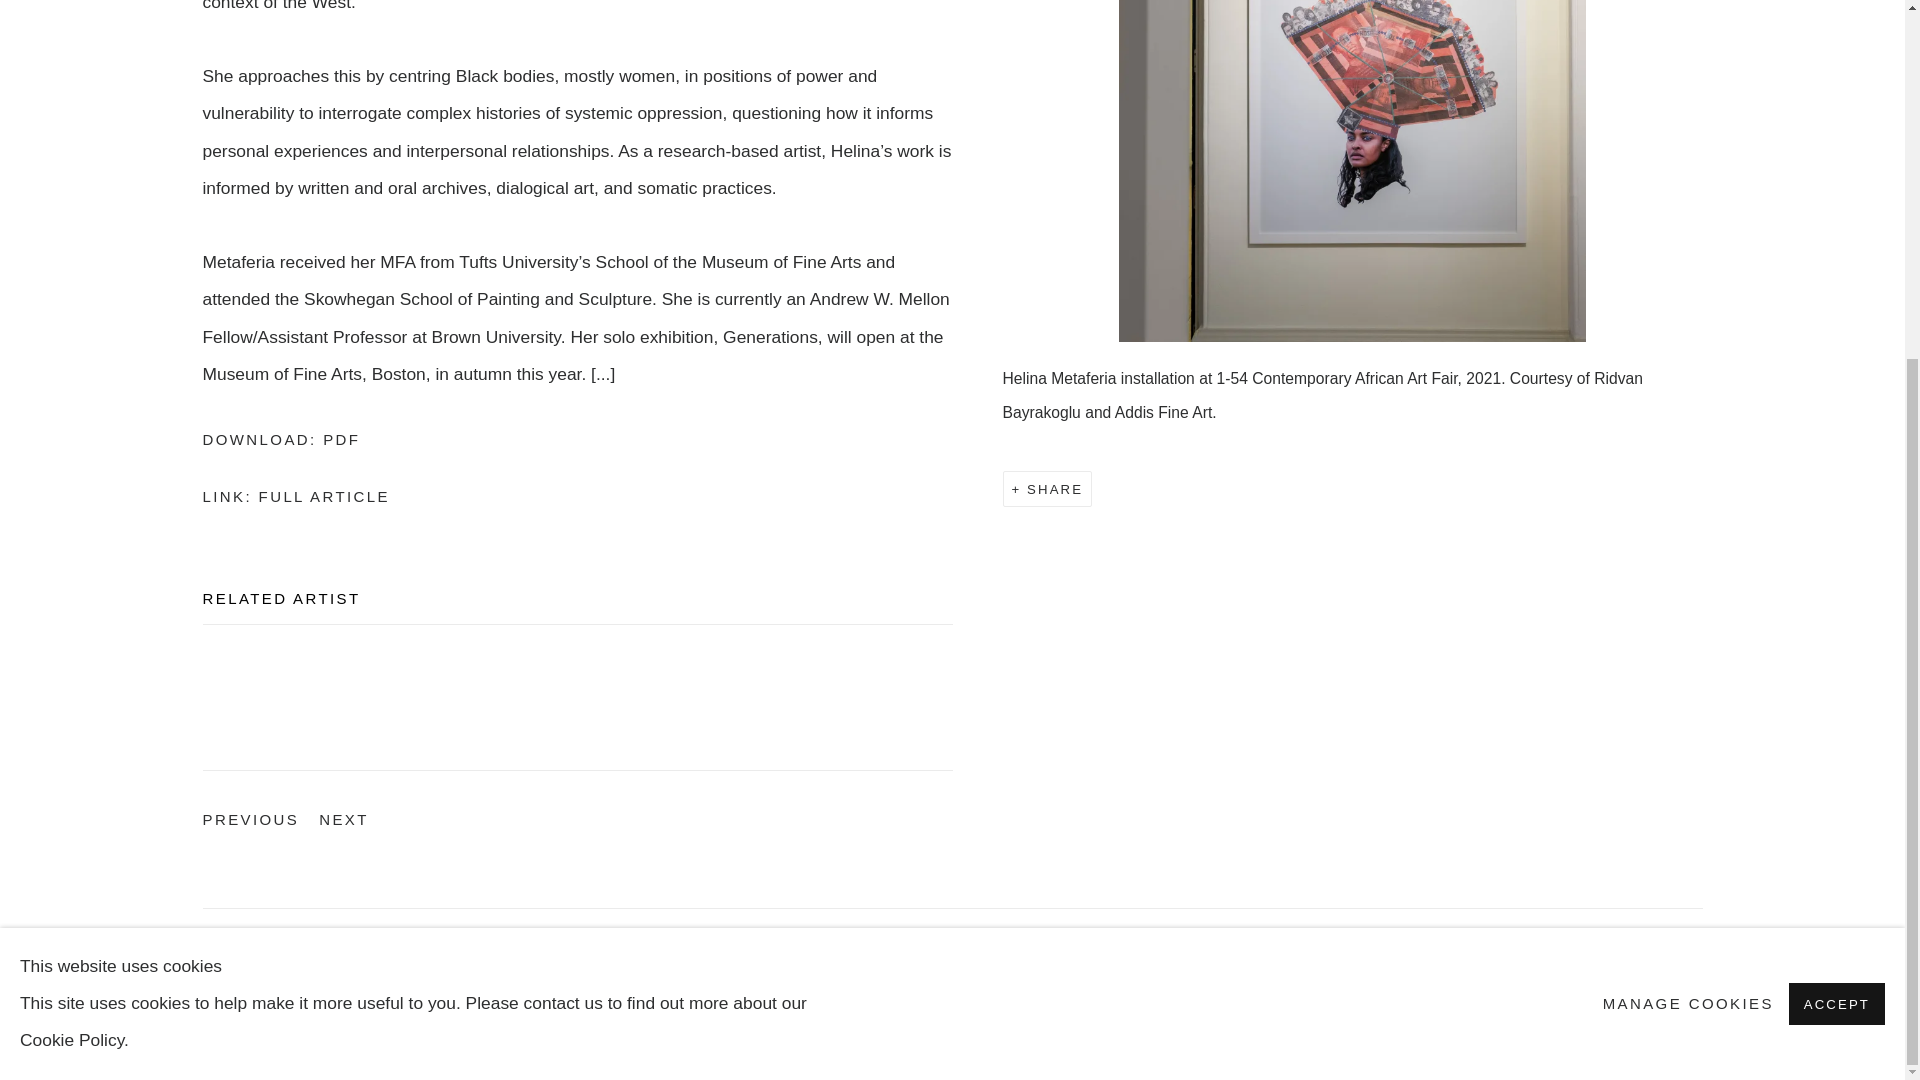 This screenshot has width=1920, height=1080. Describe the element at coordinates (1048, 490) in the screenshot. I see `SHARE` at that location.